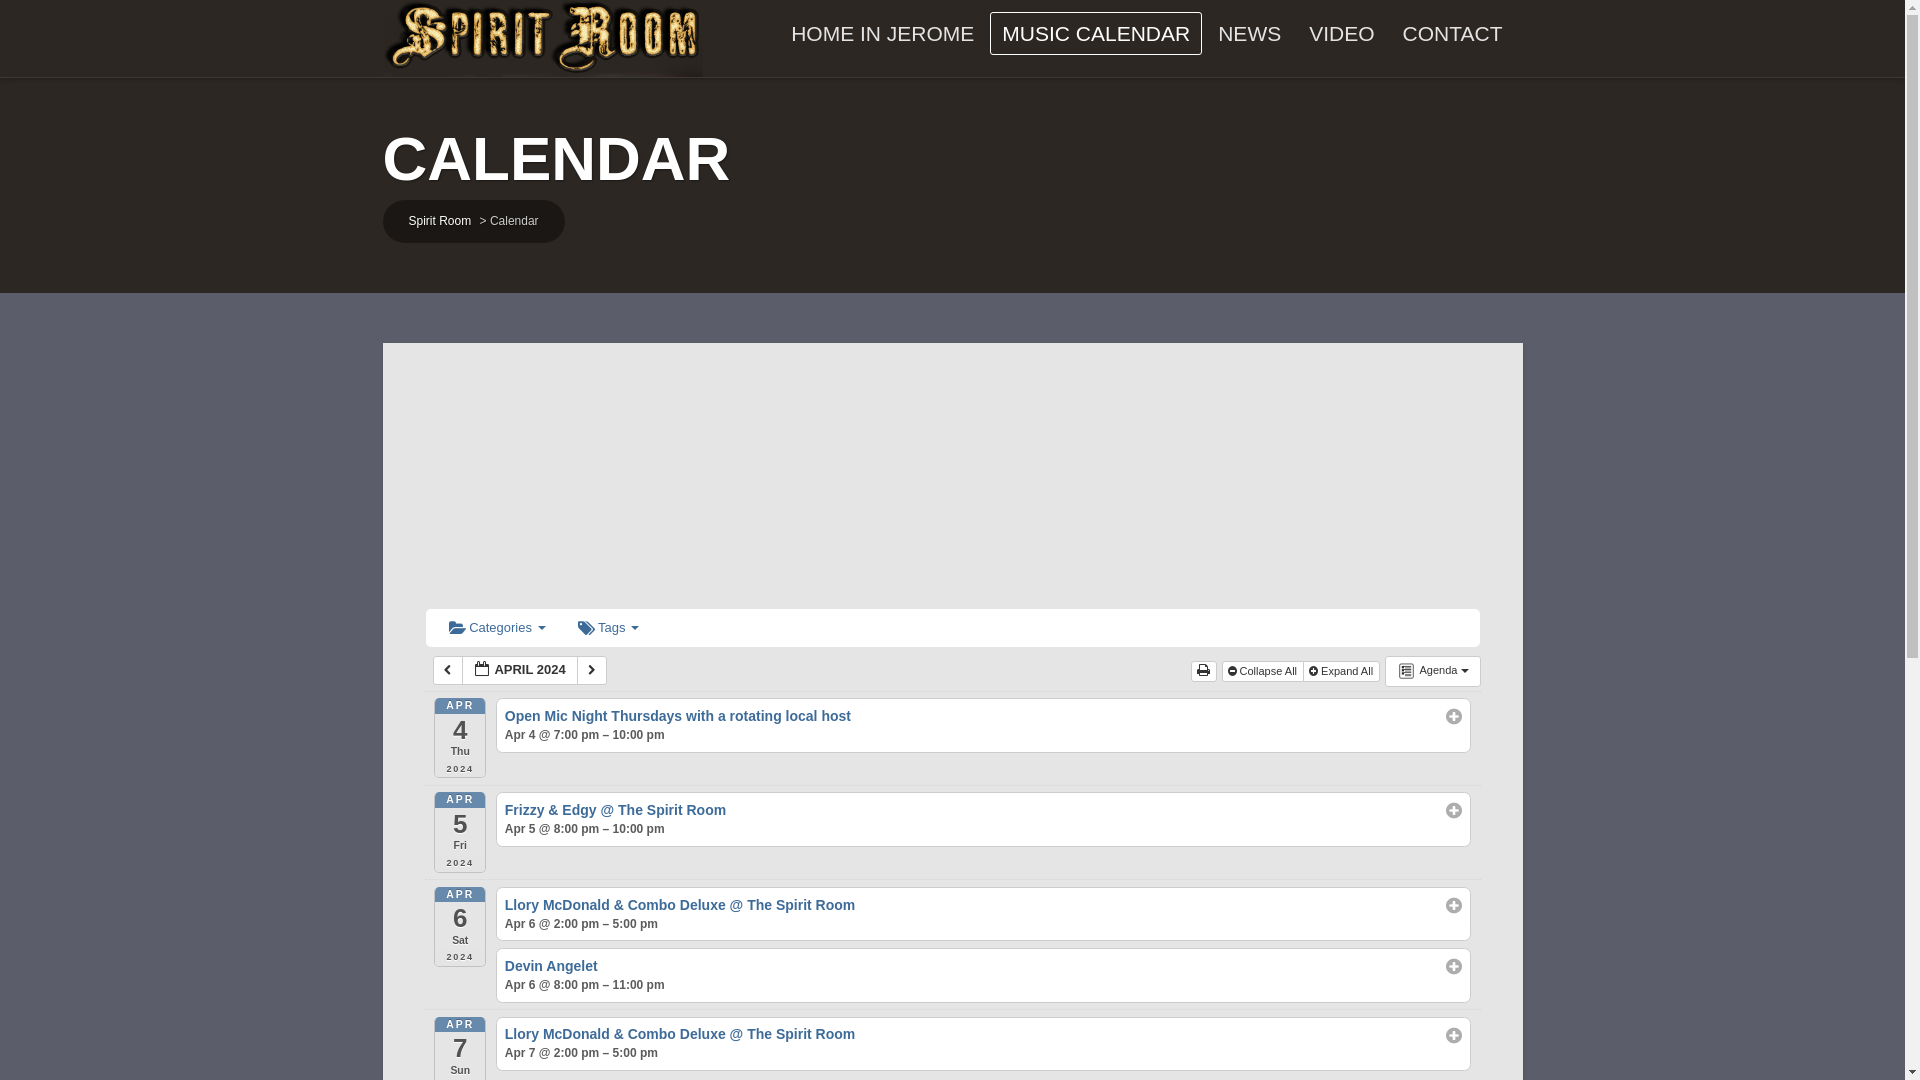 This screenshot has width=1920, height=1080. I want to click on Spirit Room, so click(542, 38).